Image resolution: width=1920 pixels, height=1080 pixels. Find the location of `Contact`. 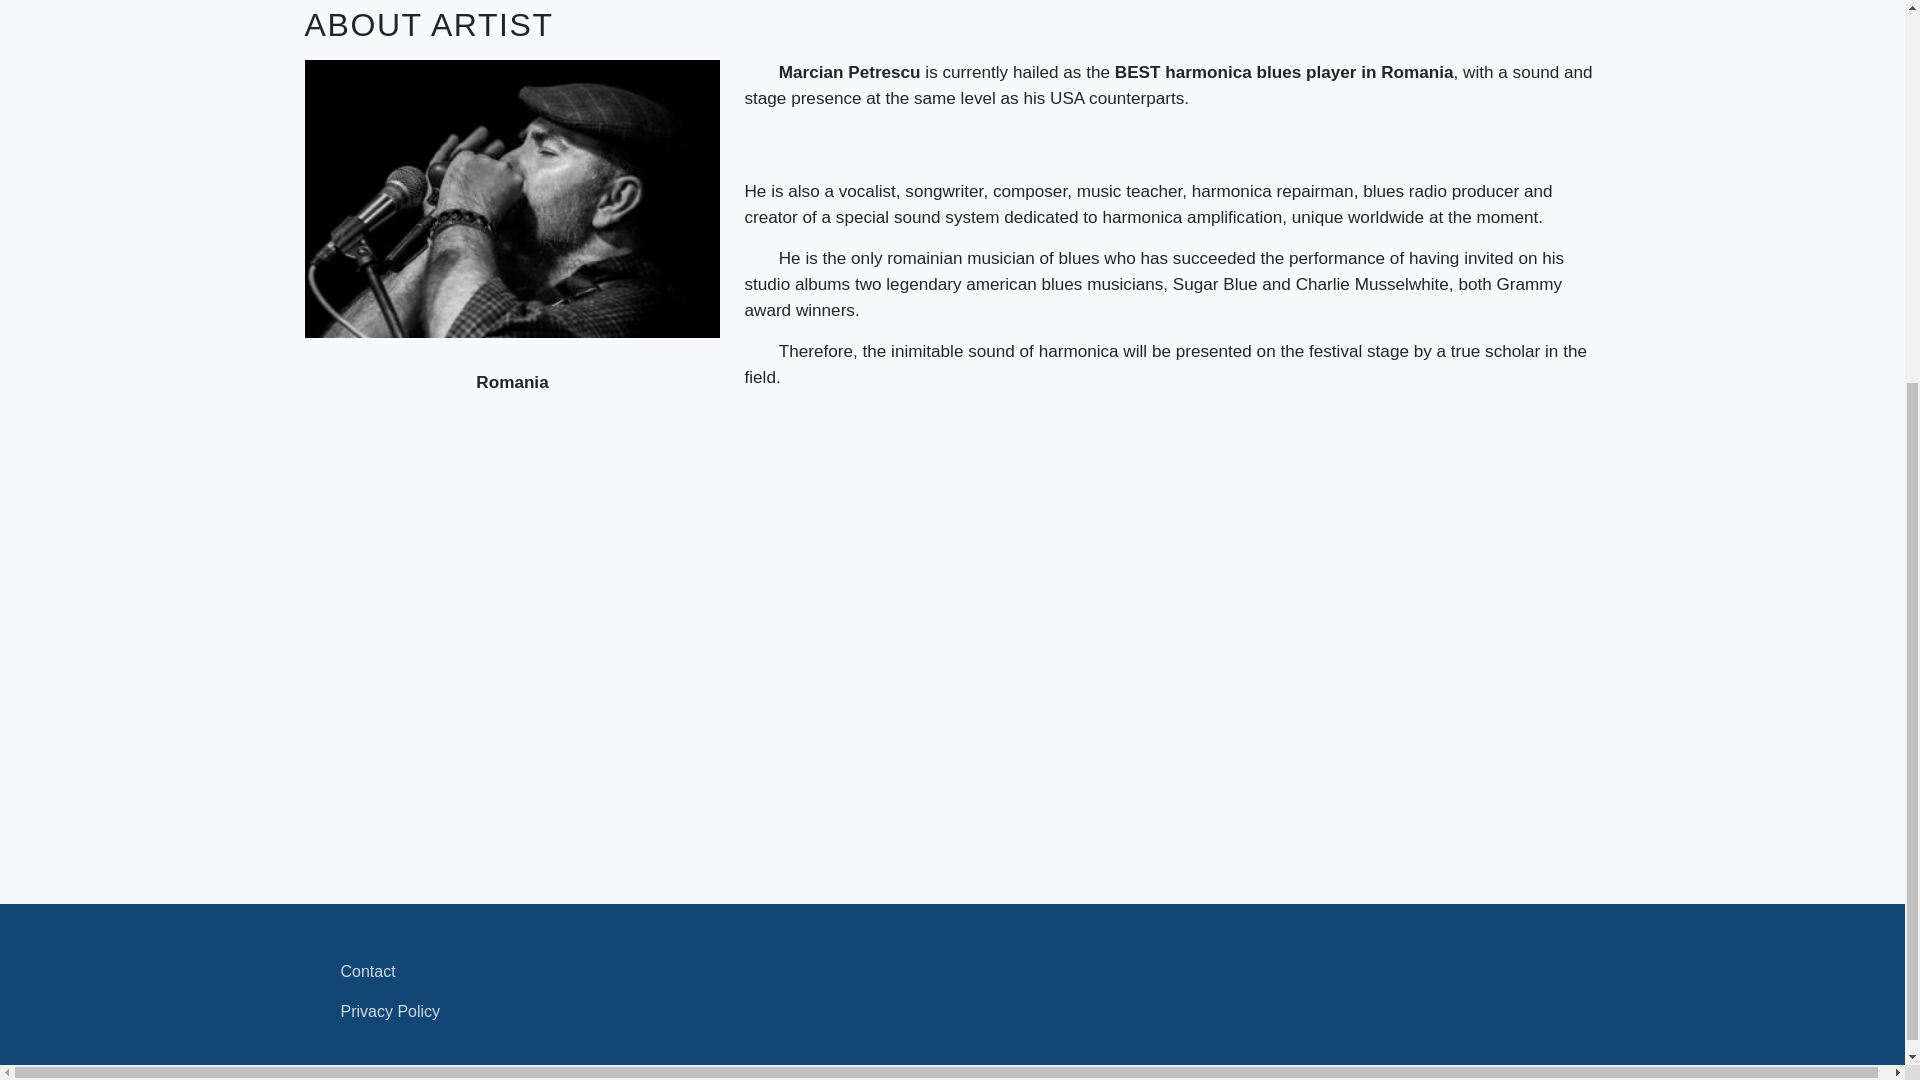

Contact is located at coordinates (952, 972).